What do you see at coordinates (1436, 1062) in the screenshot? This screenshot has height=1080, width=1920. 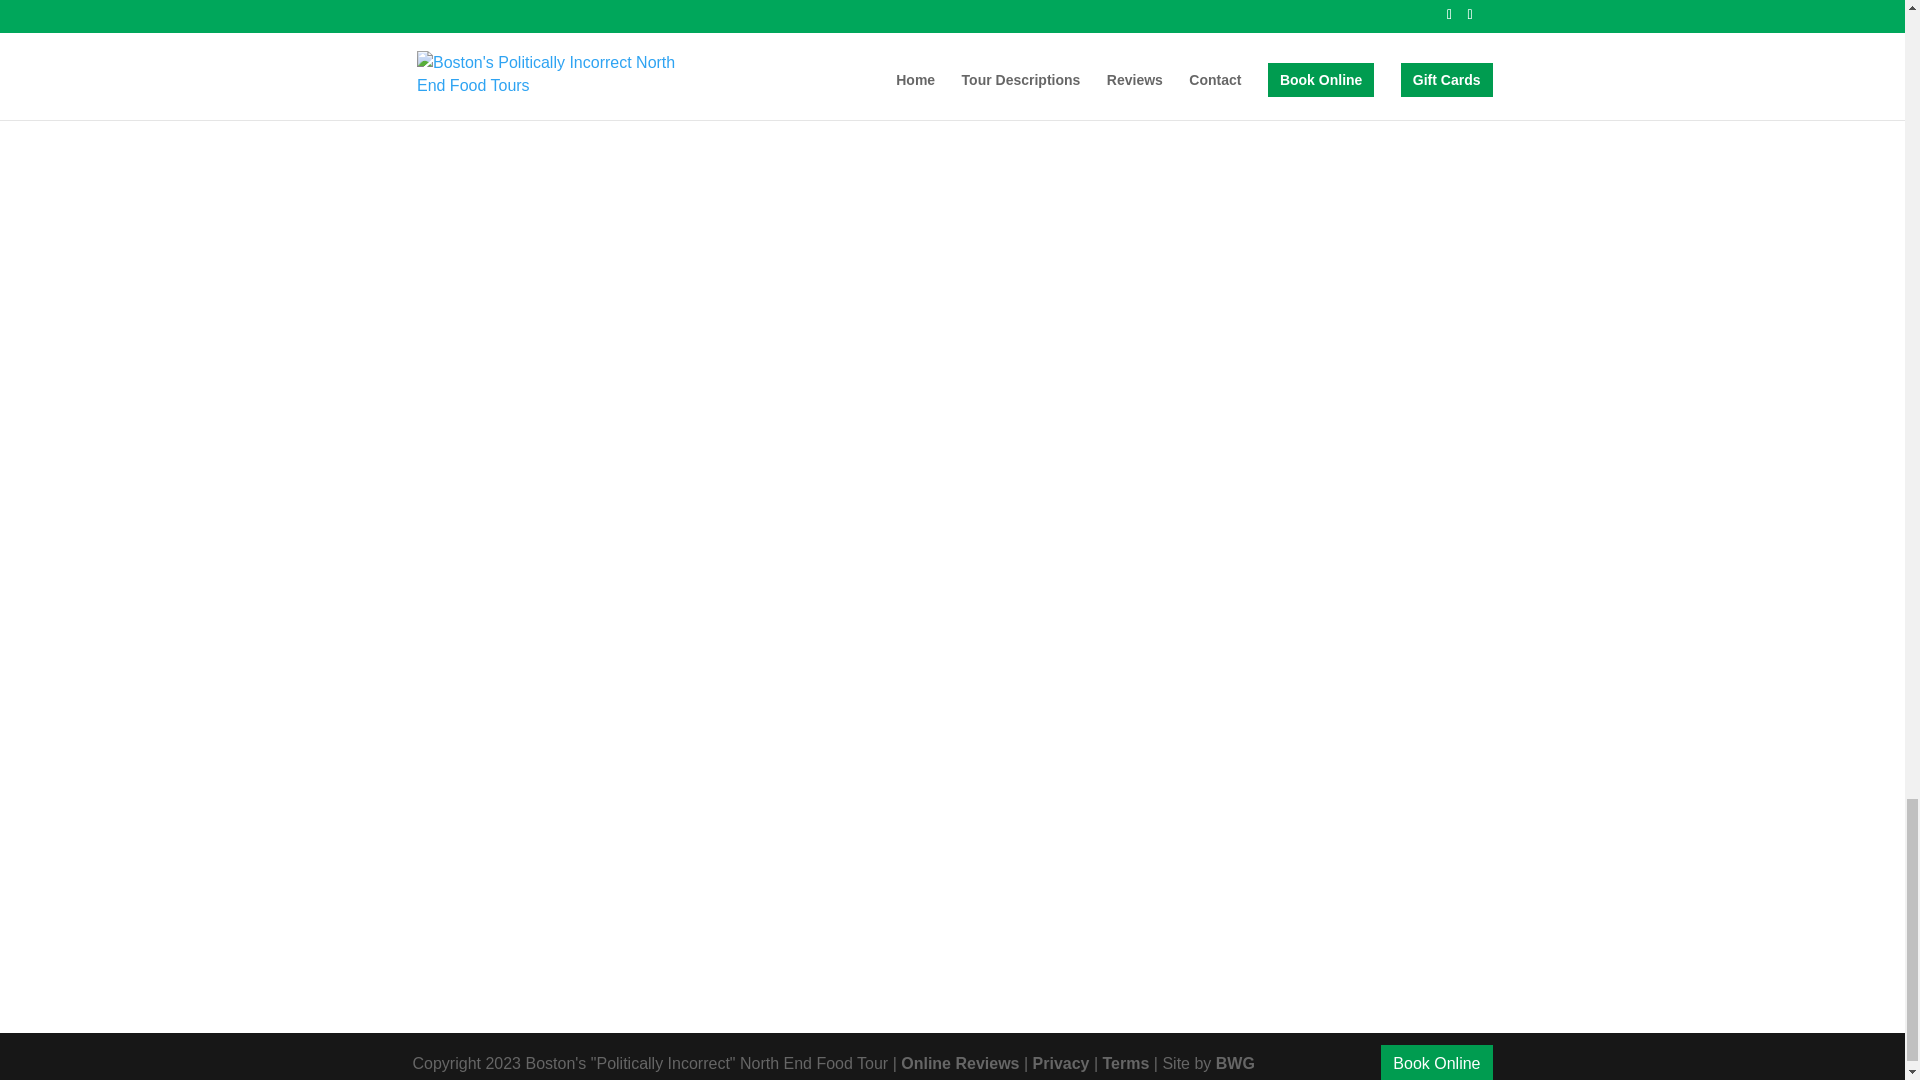 I see `Book Online` at bounding box center [1436, 1062].